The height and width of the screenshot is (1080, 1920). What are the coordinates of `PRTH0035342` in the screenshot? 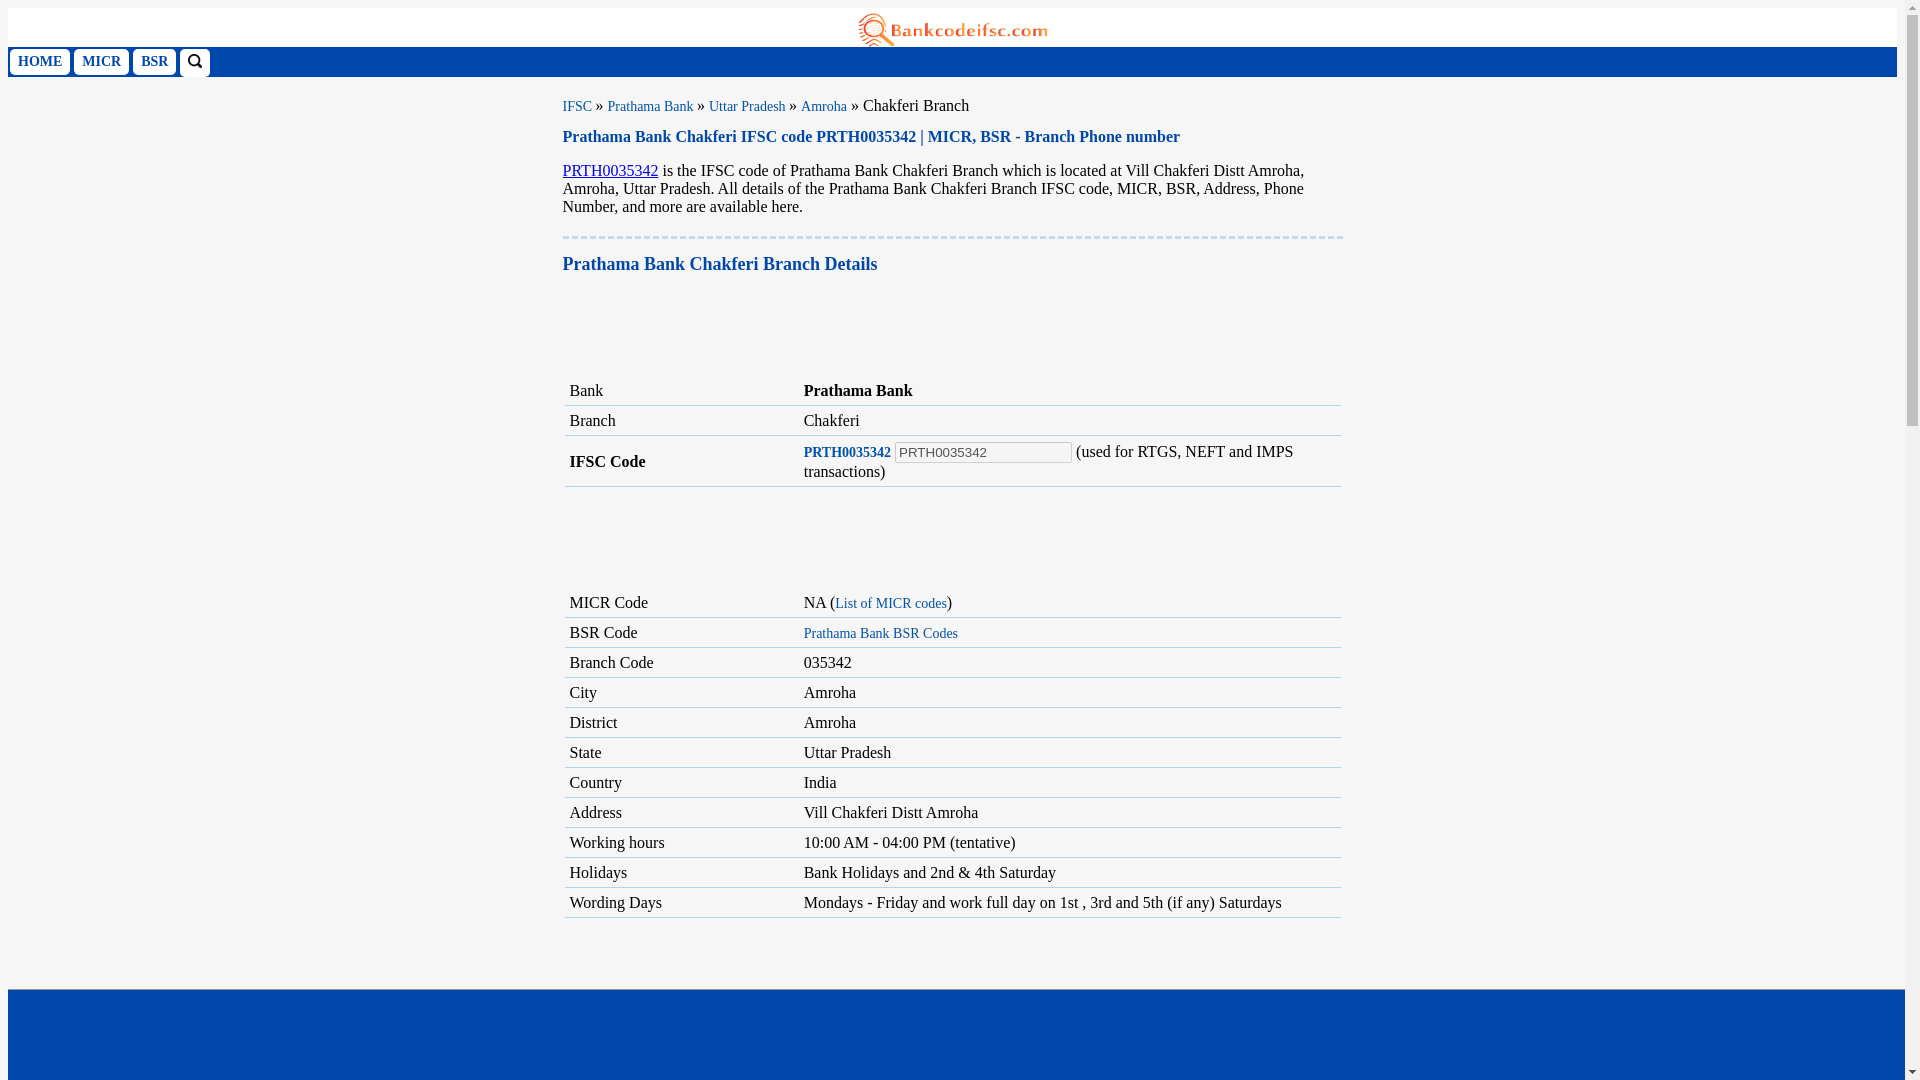 It's located at (847, 452).